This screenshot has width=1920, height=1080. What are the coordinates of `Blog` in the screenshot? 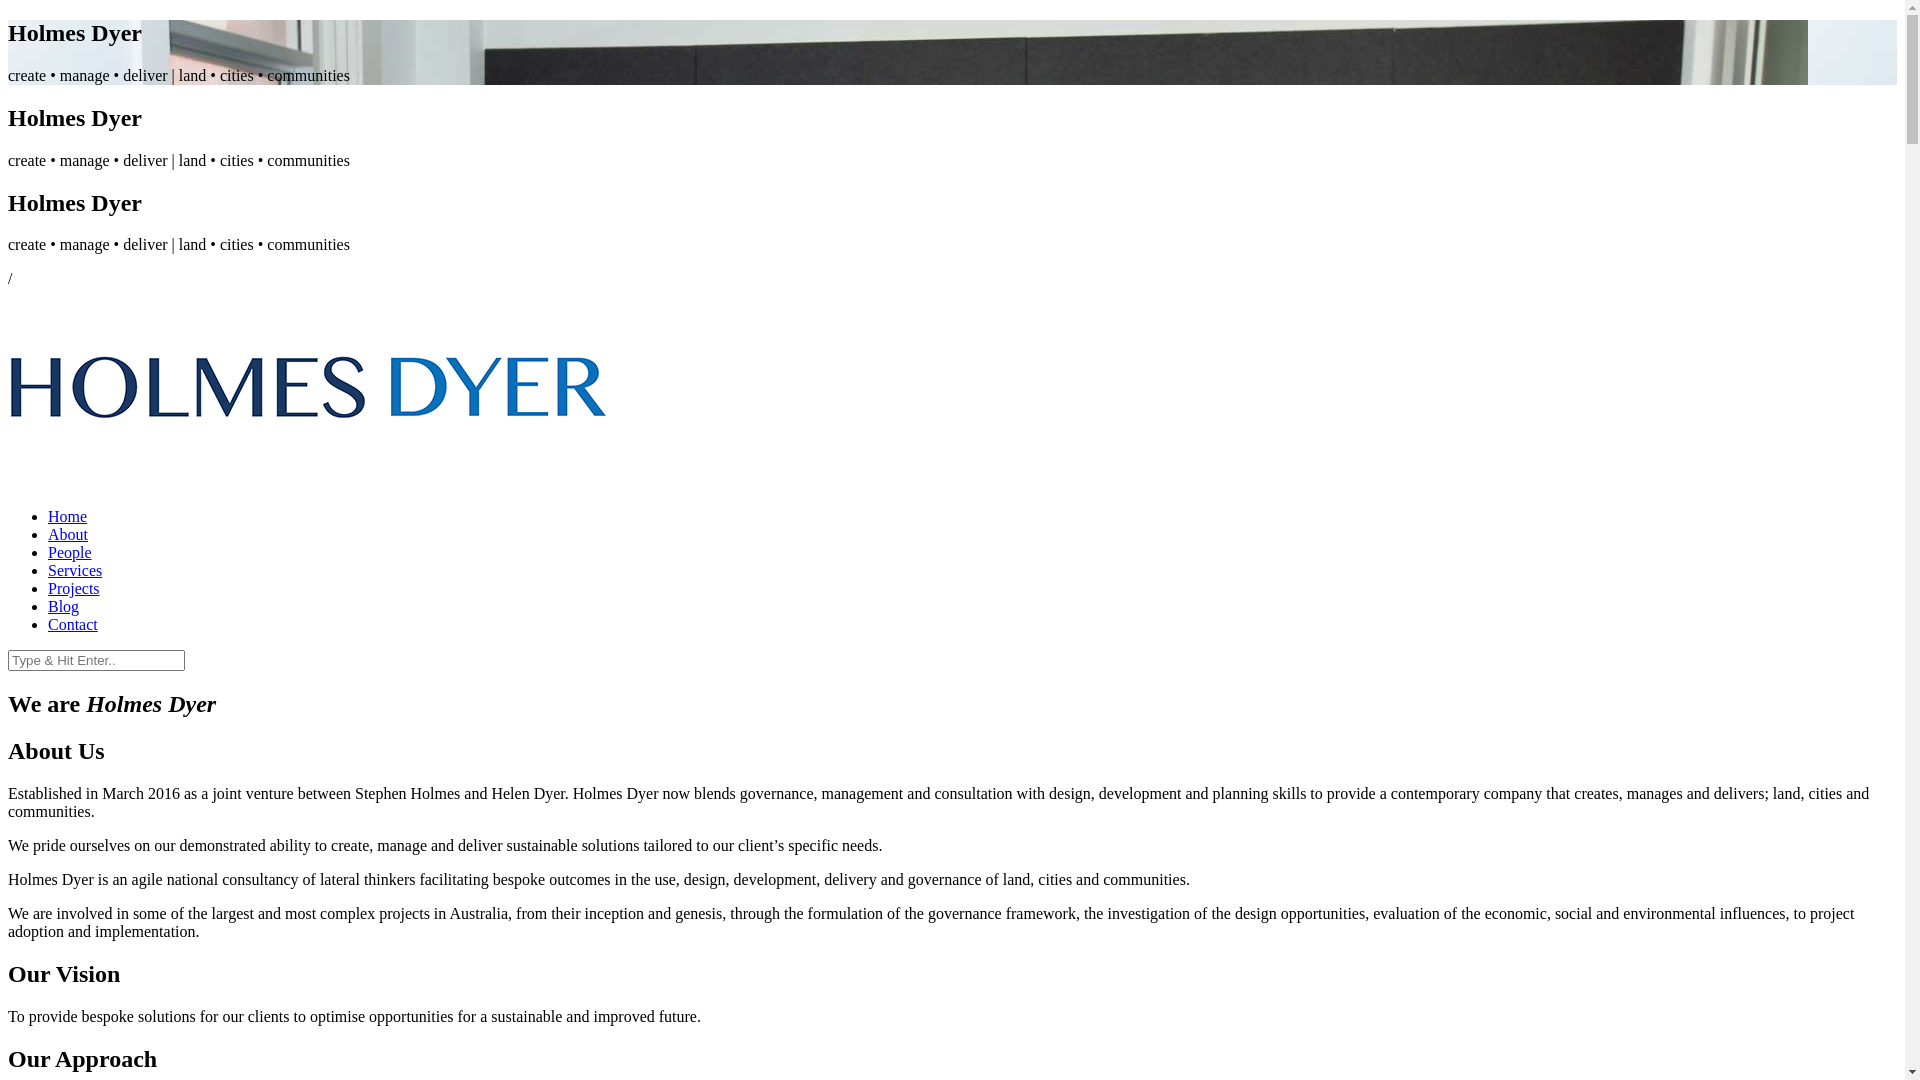 It's located at (64, 606).